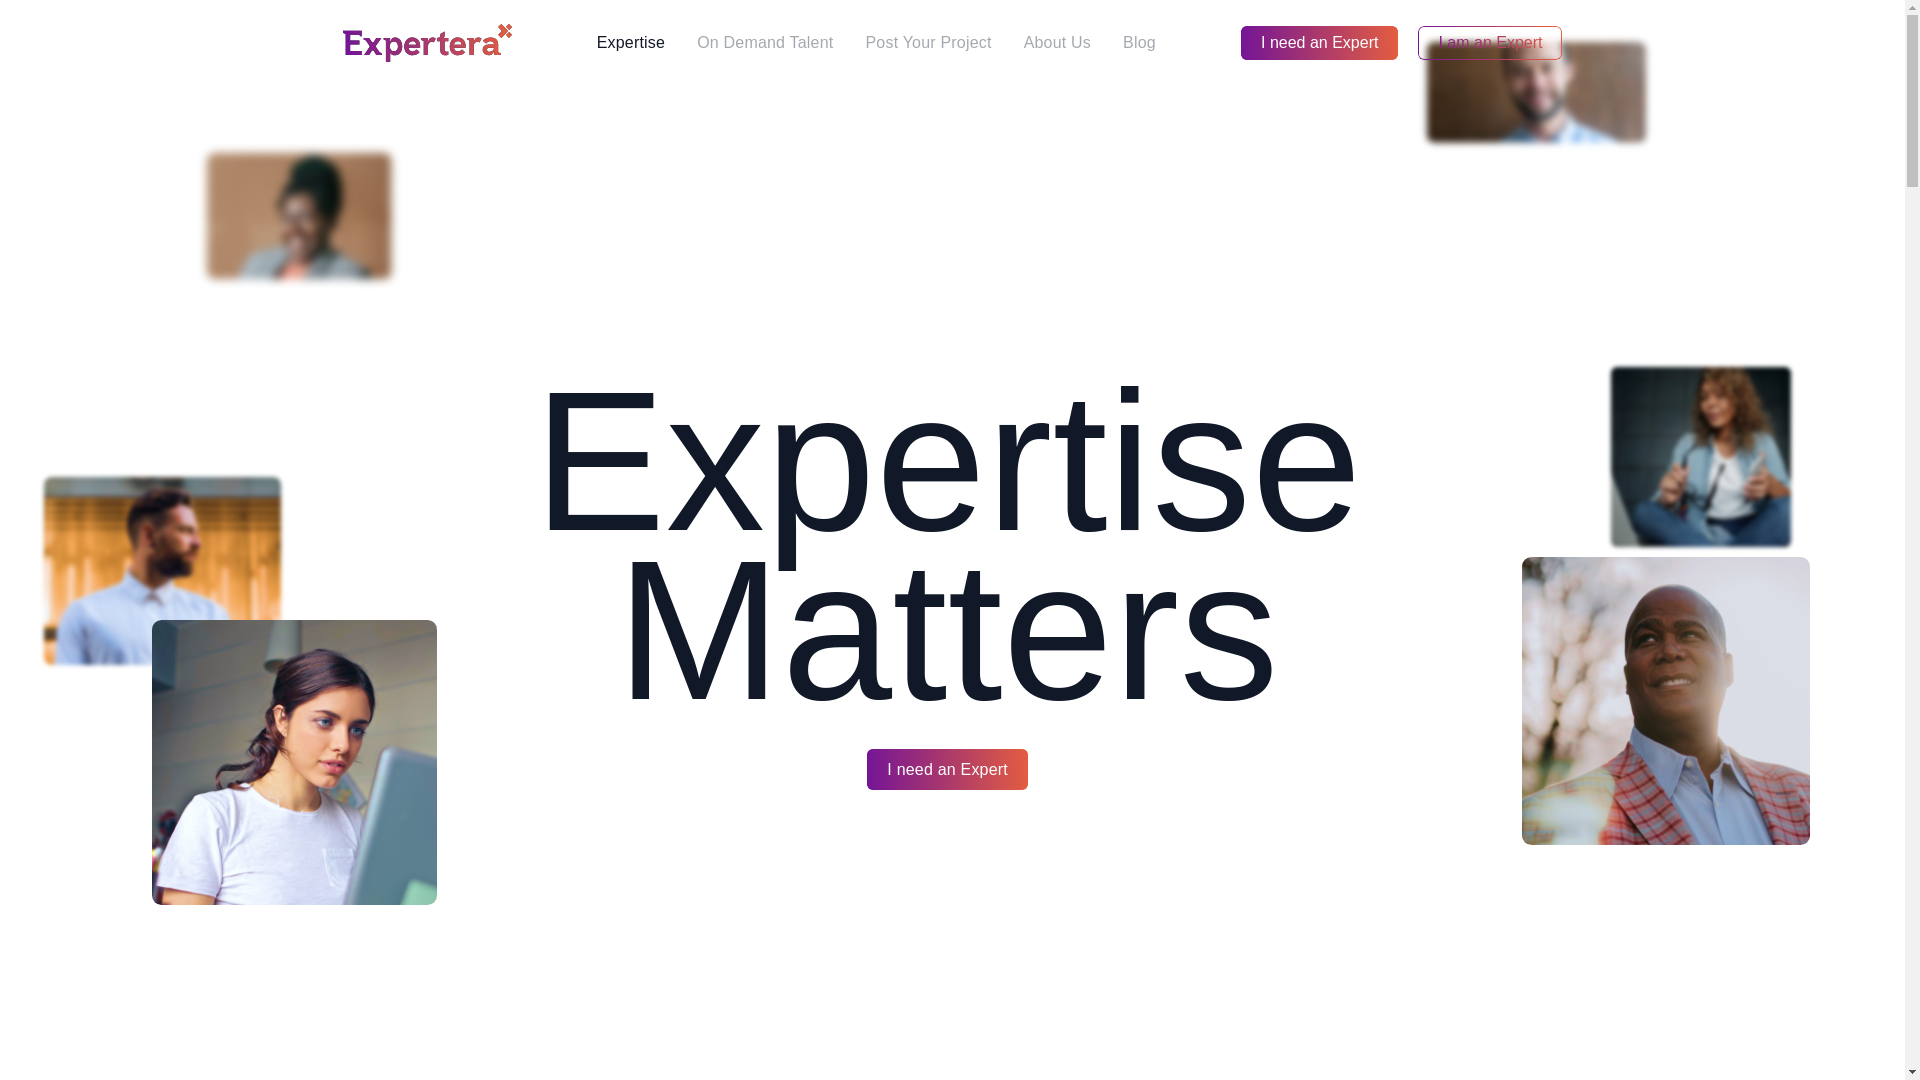 Image resolution: width=1920 pixels, height=1080 pixels. What do you see at coordinates (927, 42) in the screenshot?
I see `Post Your Project` at bounding box center [927, 42].